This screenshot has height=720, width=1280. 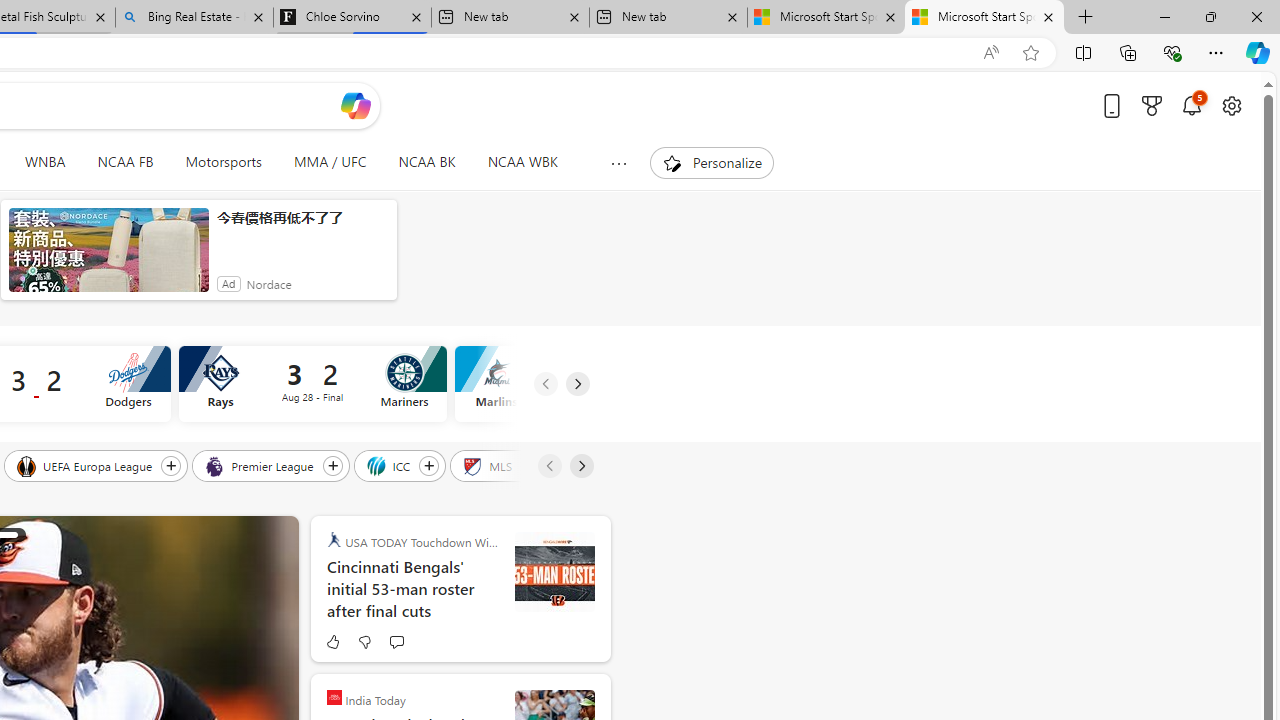 What do you see at coordinates (356, 105) in the screenshot?
I see `Open Copilot` at bounding box center [356, 105].